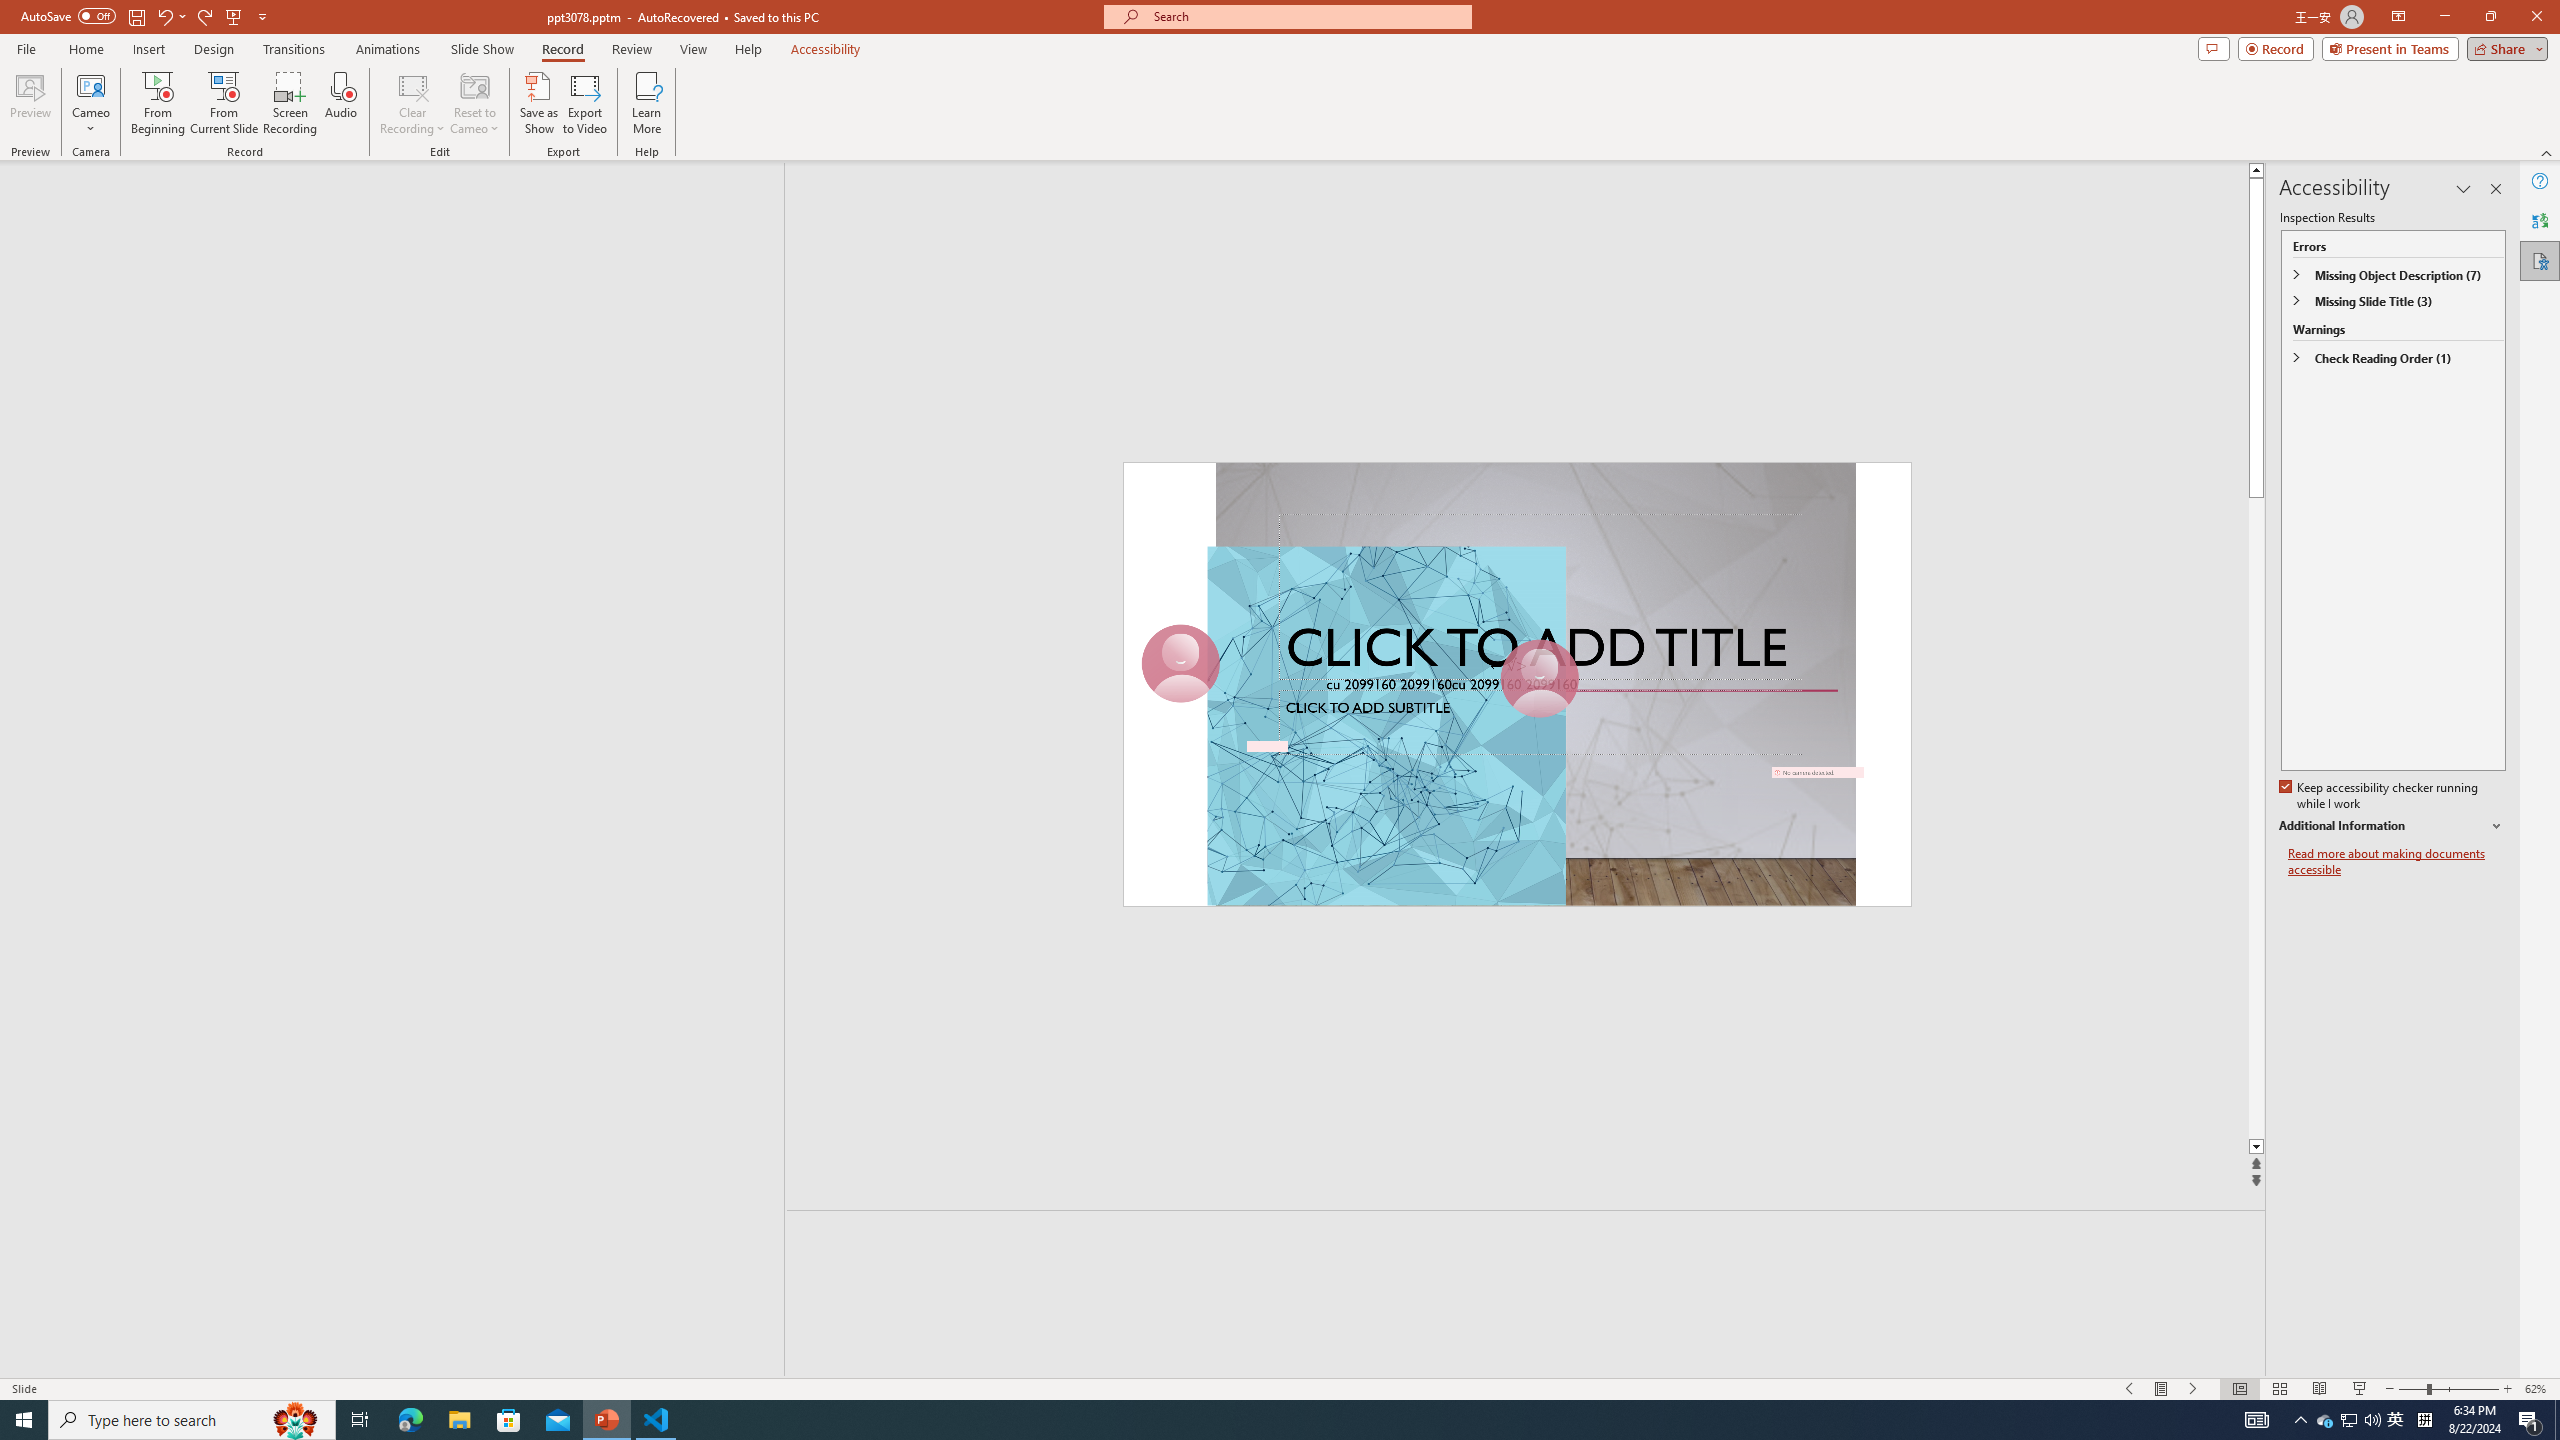 Image resolution: width=2560 pixels, height=1440 pixels. I want to click on Menu On, so click(2162, 1389).